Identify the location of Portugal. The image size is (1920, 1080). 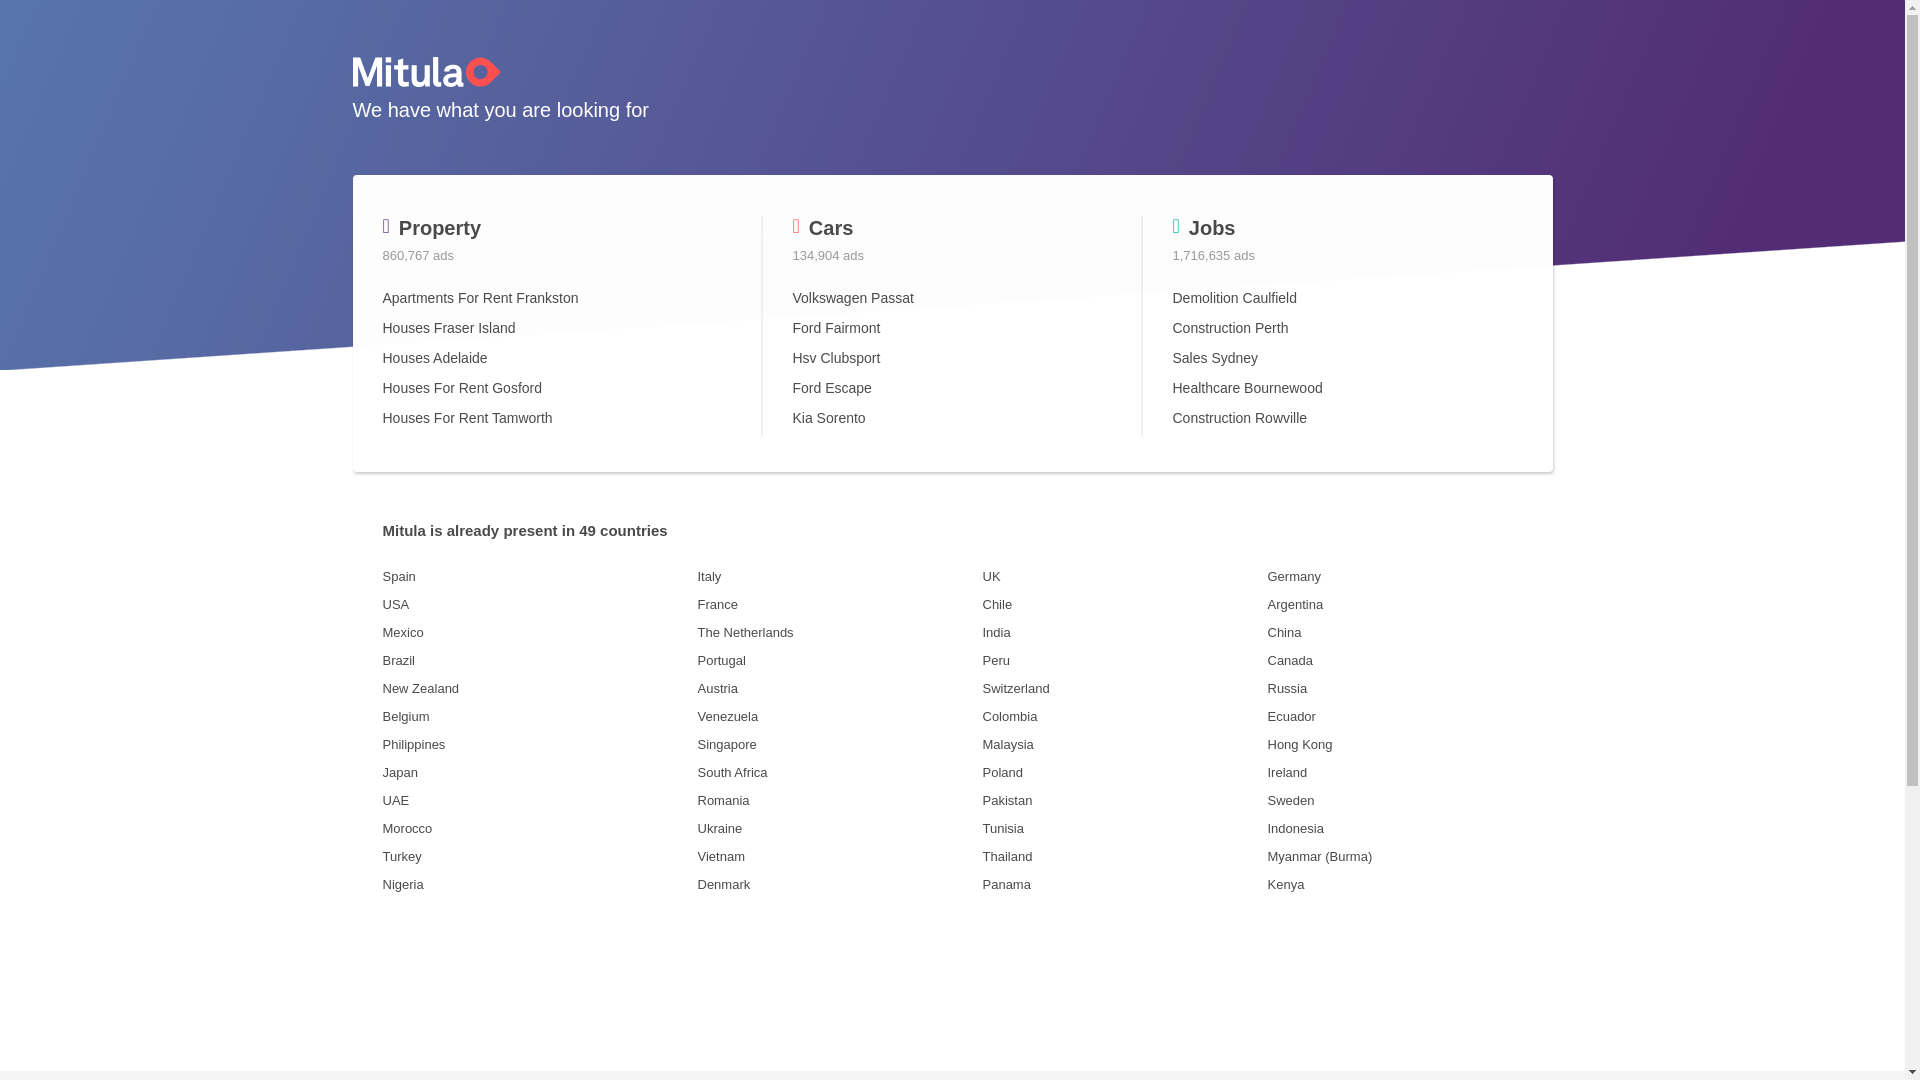
(826, 661).